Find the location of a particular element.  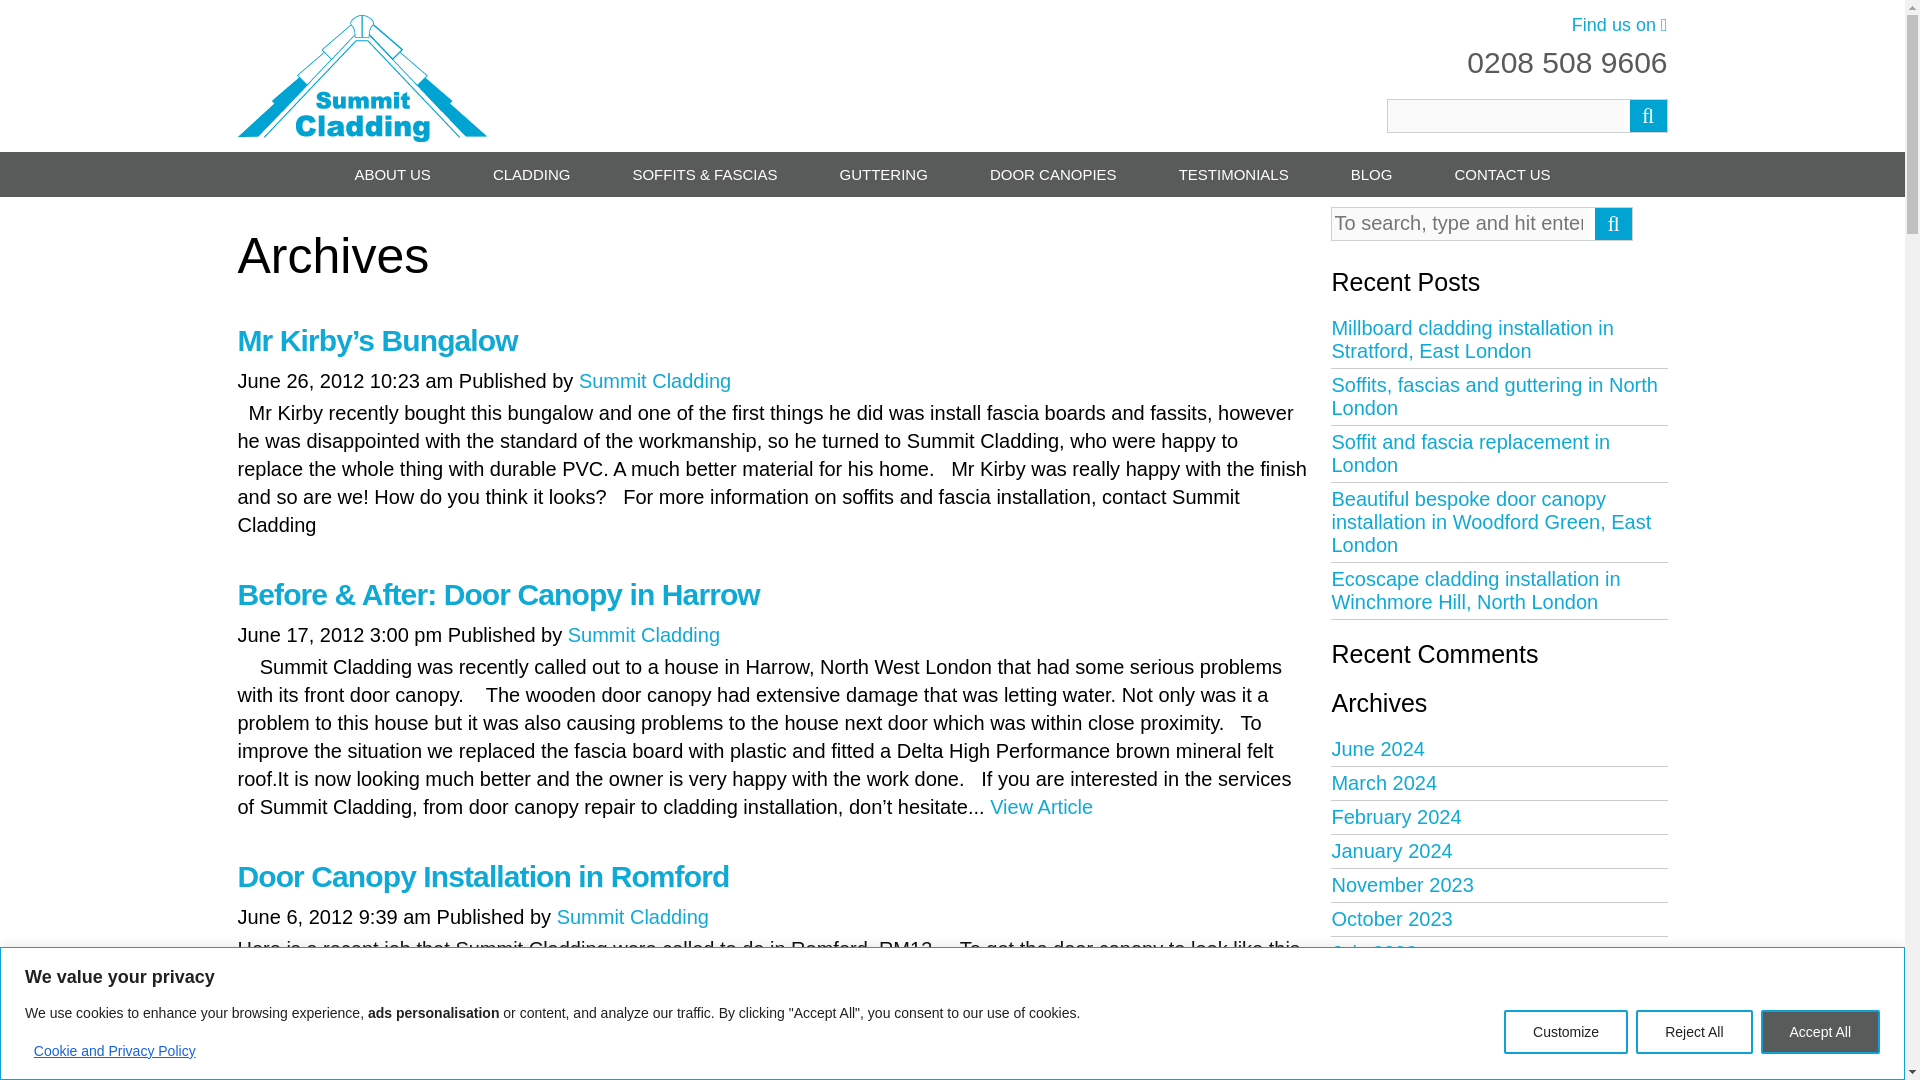

Accept All is located at coordinates (1820, 1032).